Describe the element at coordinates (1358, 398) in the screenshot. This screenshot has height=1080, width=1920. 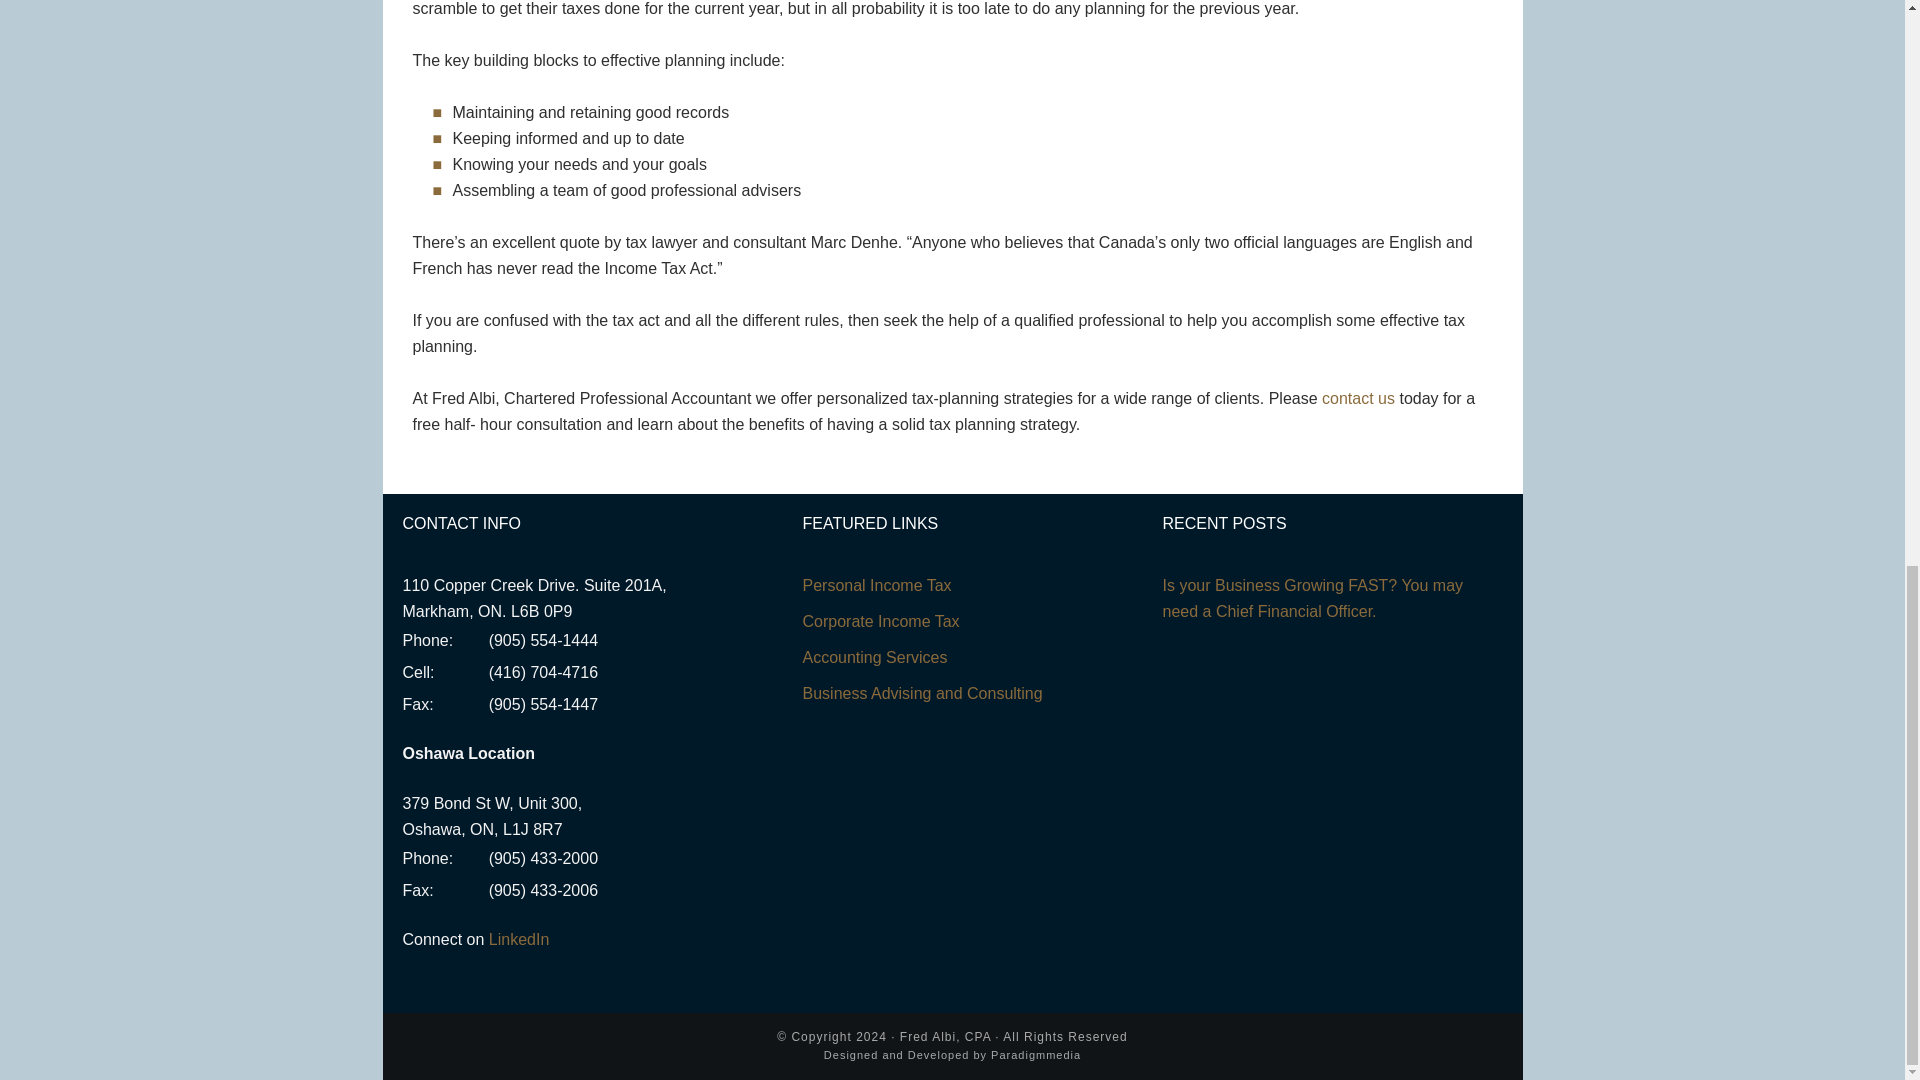
I see `contact us` at that location.